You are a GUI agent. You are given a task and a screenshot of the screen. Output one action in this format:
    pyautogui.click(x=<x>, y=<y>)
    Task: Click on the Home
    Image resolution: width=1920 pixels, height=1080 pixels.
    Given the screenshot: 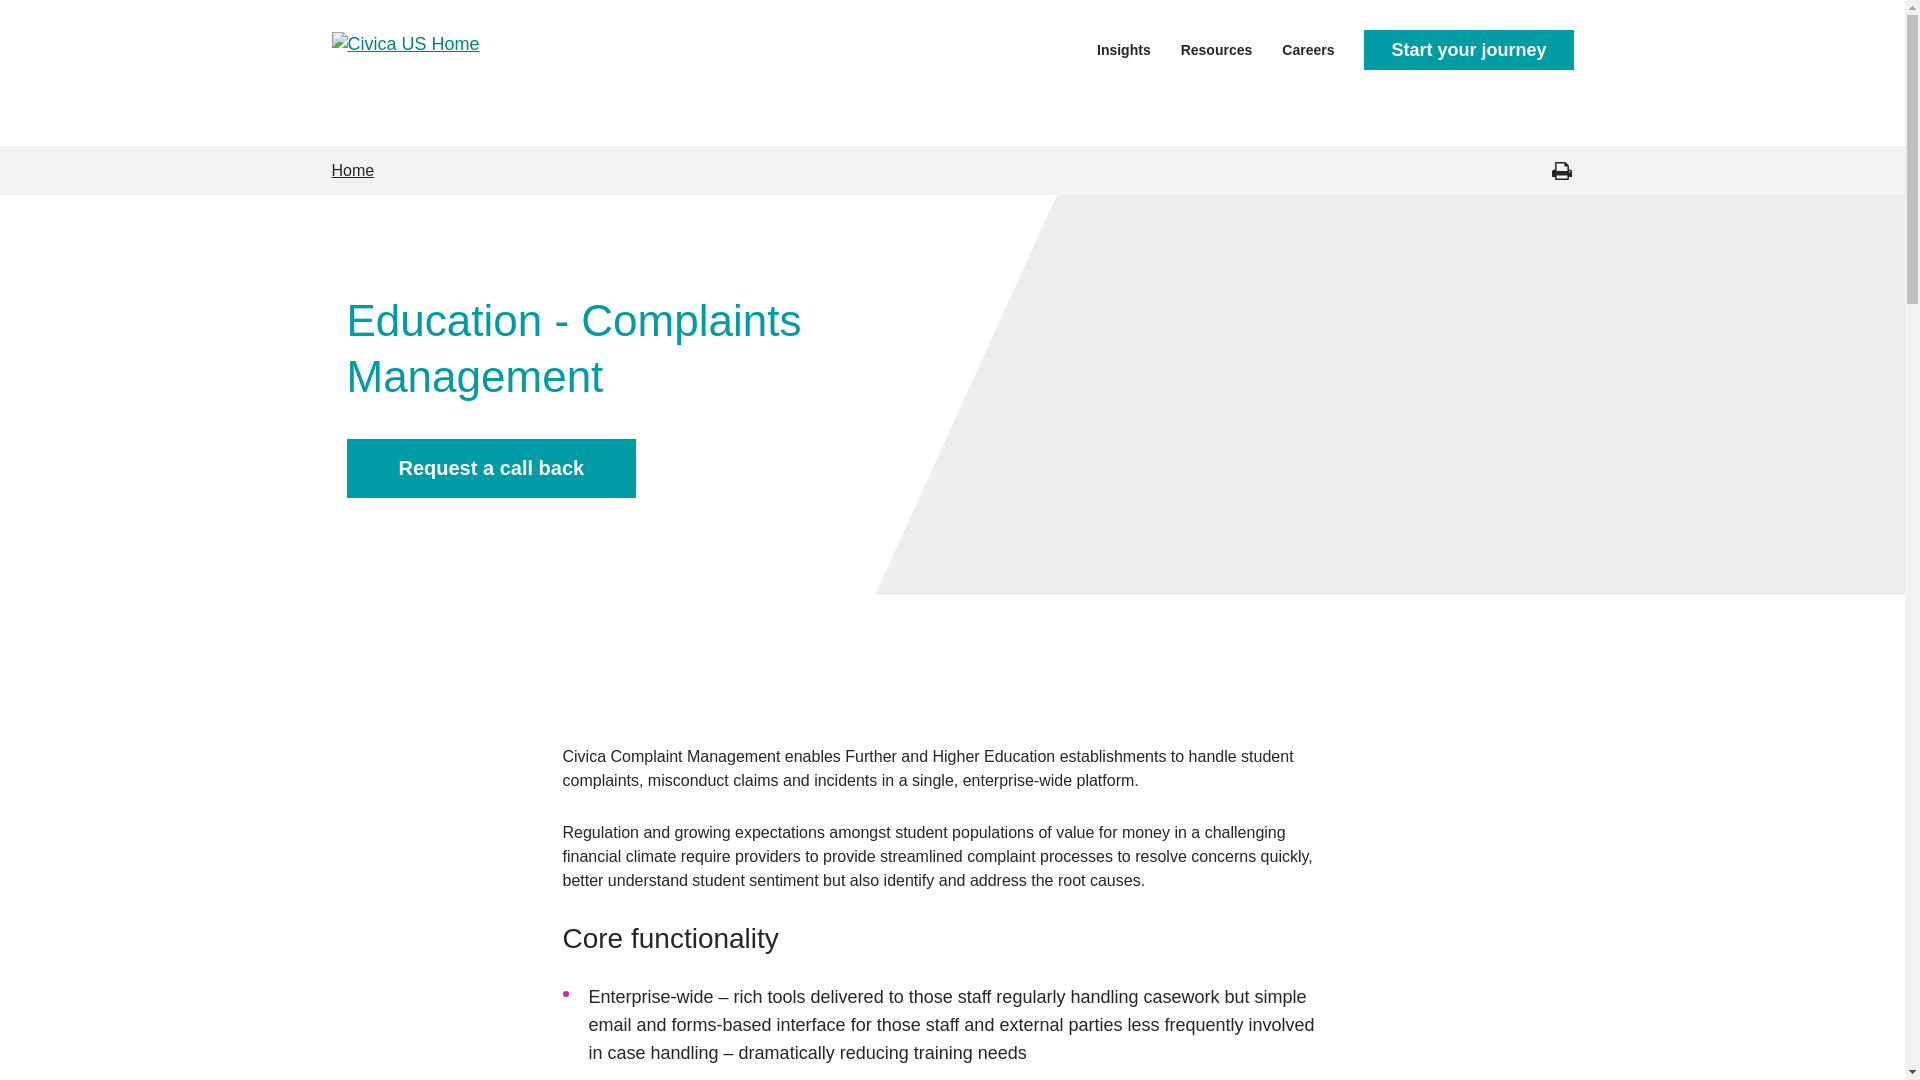 What is the action you would take?
    pyautogui.click(x=353, y=170)
    